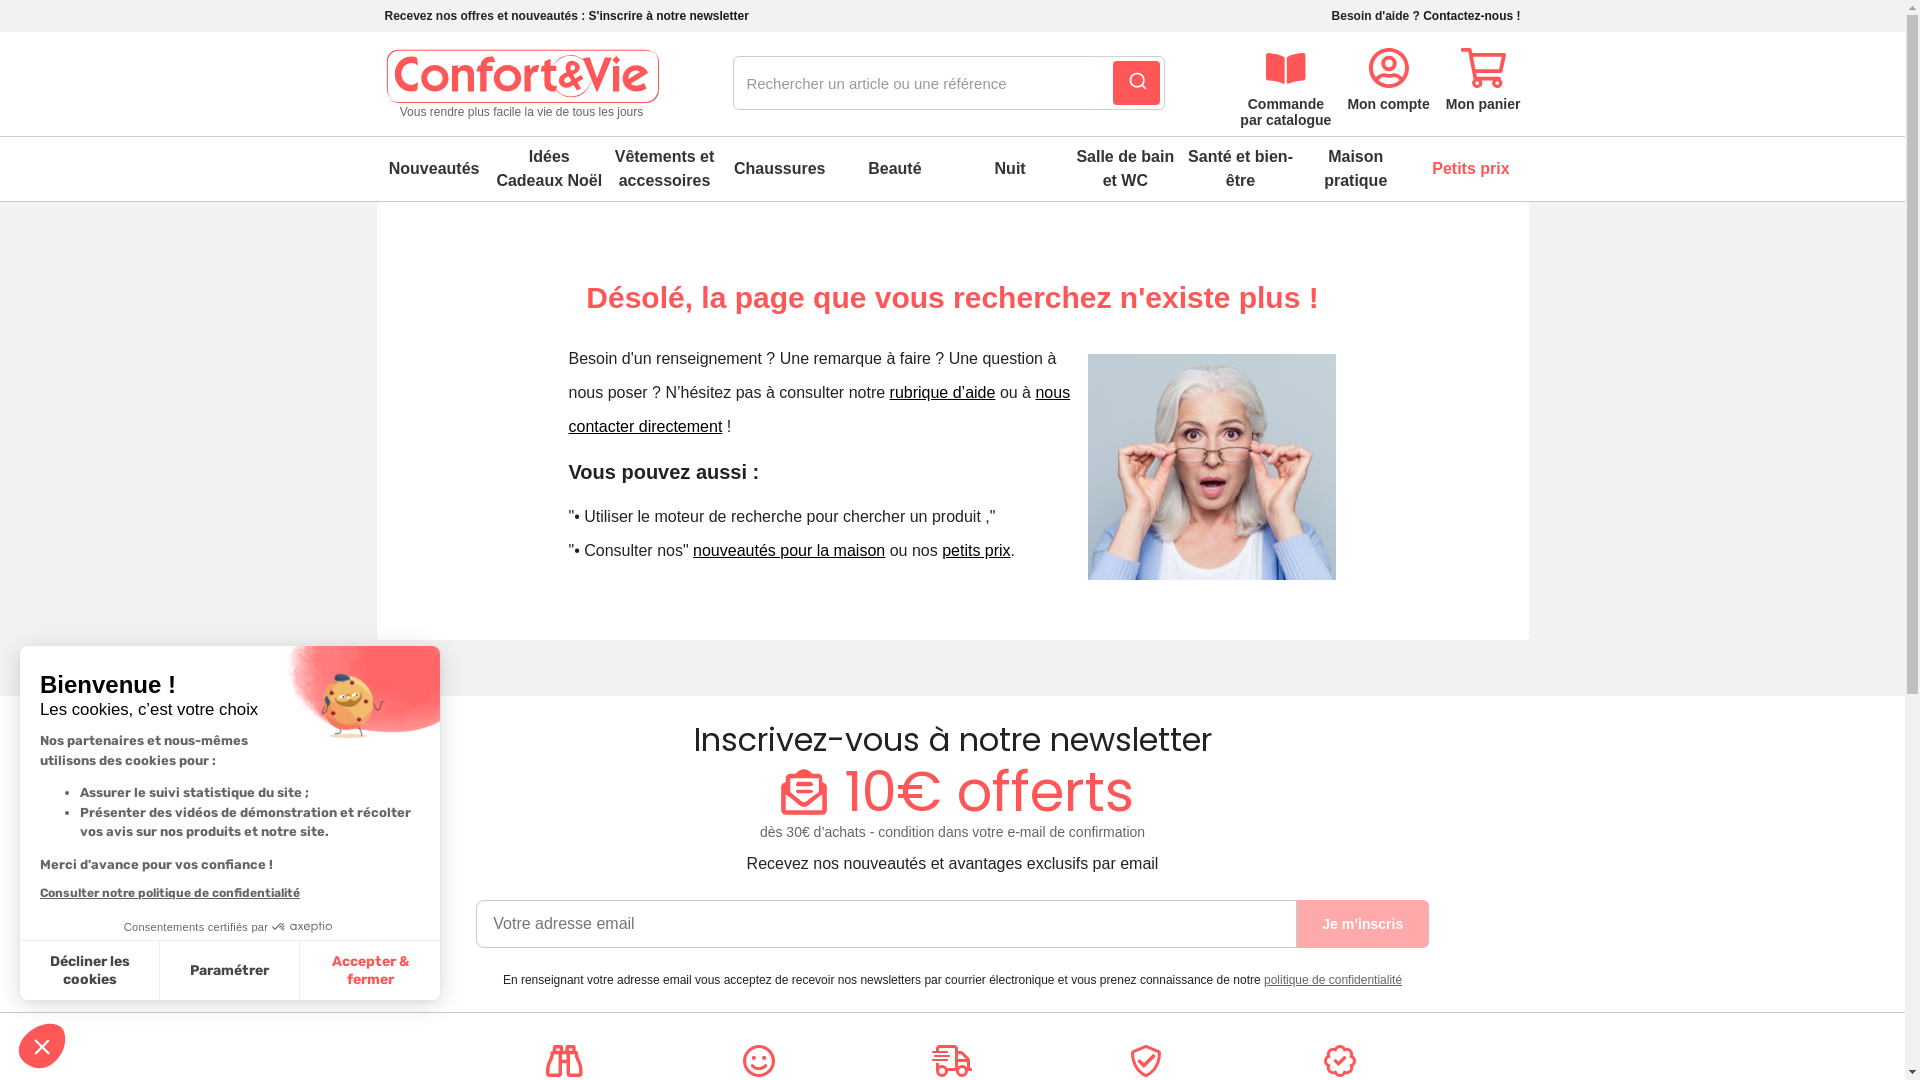 The height and width of the screenshot is (1080, 1920). I want to click on Chaussures, so click(780, 169).